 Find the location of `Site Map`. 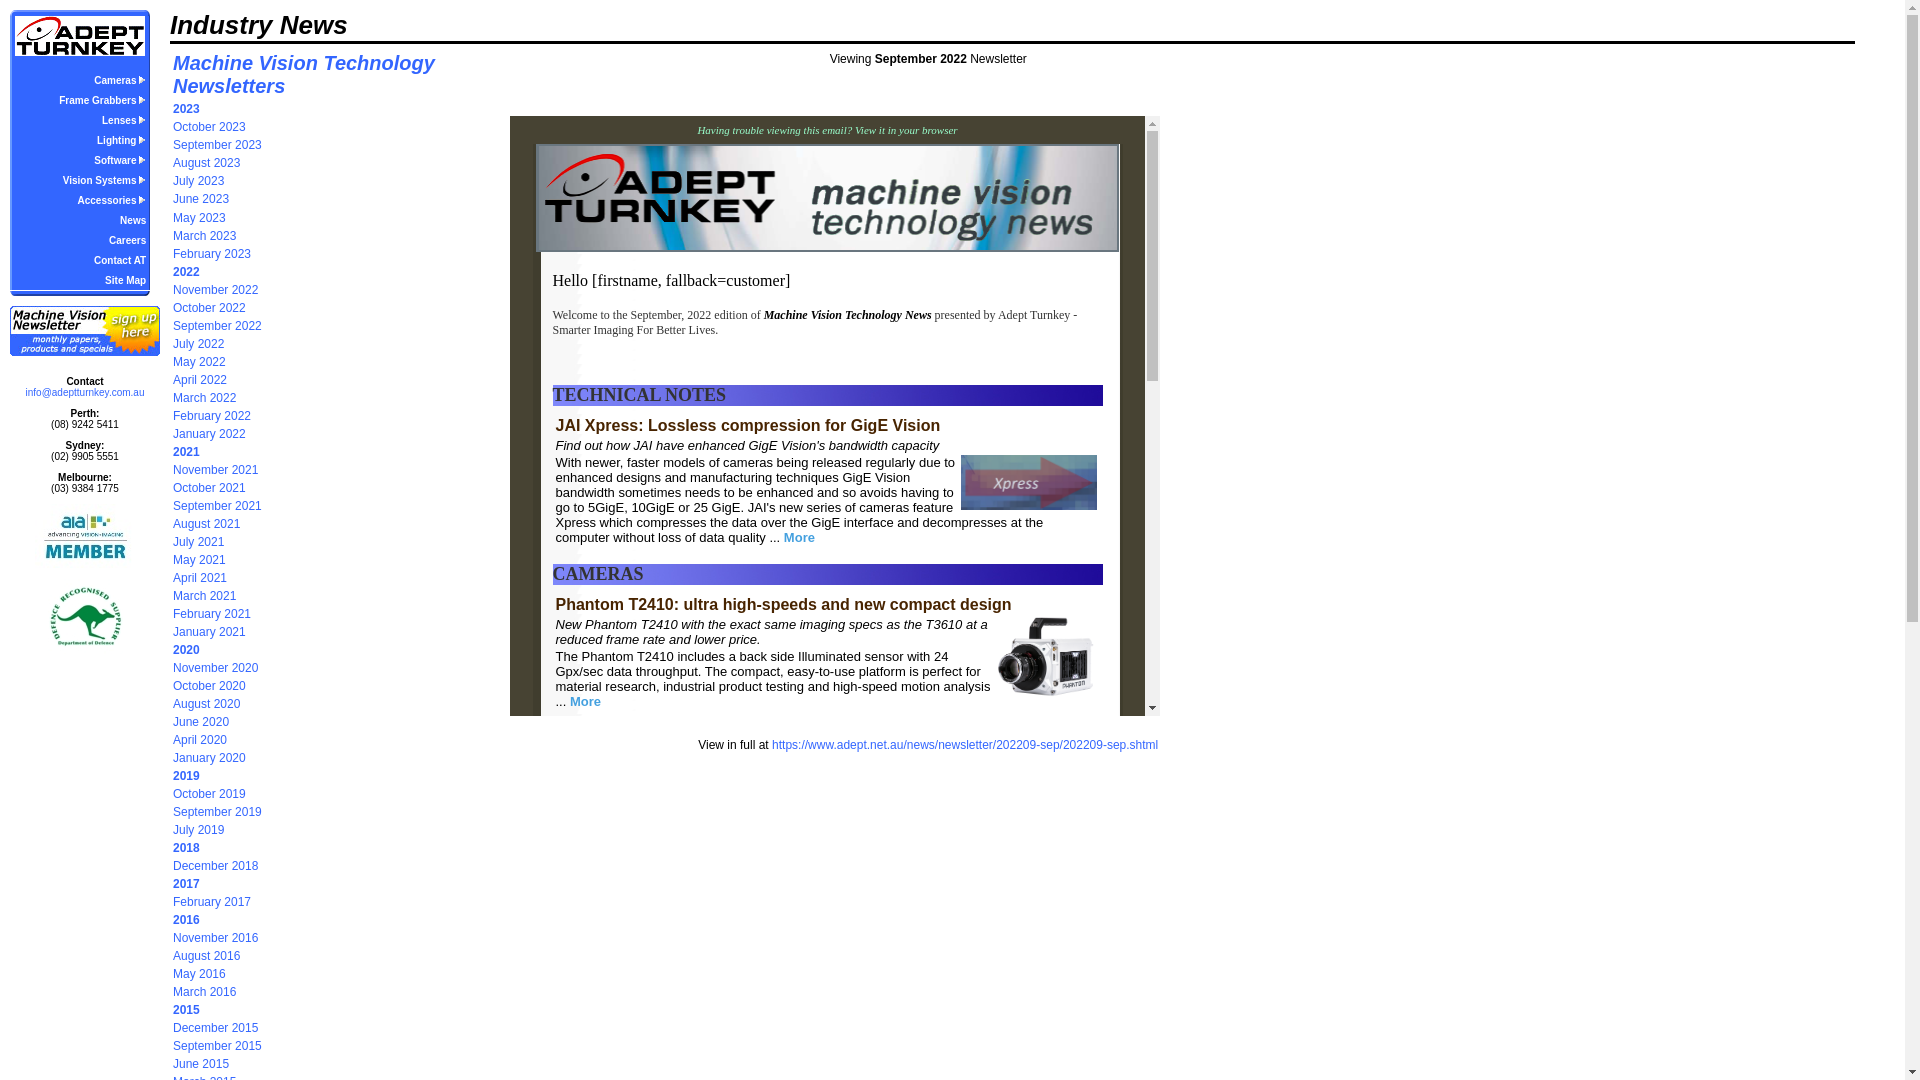

Site Map is located at coordinates (126, 280).